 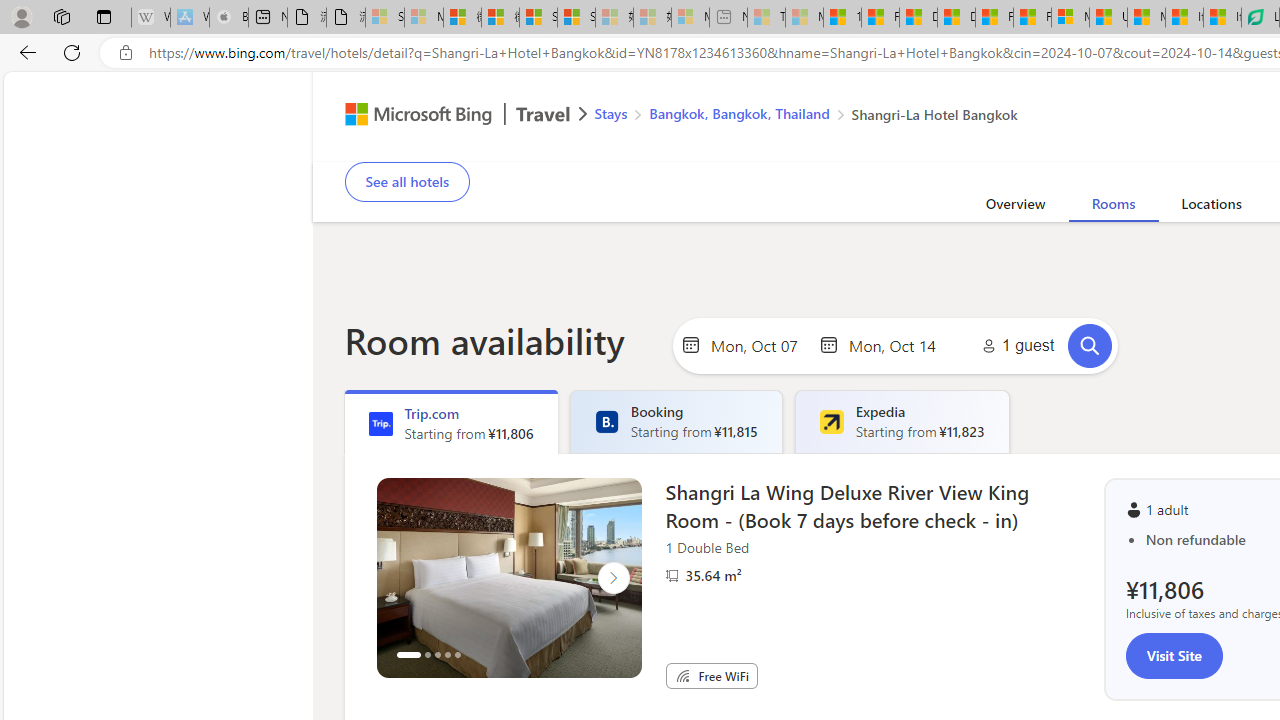 I want to click on Class: msft-travel-logo, so click(x=543, y=114).